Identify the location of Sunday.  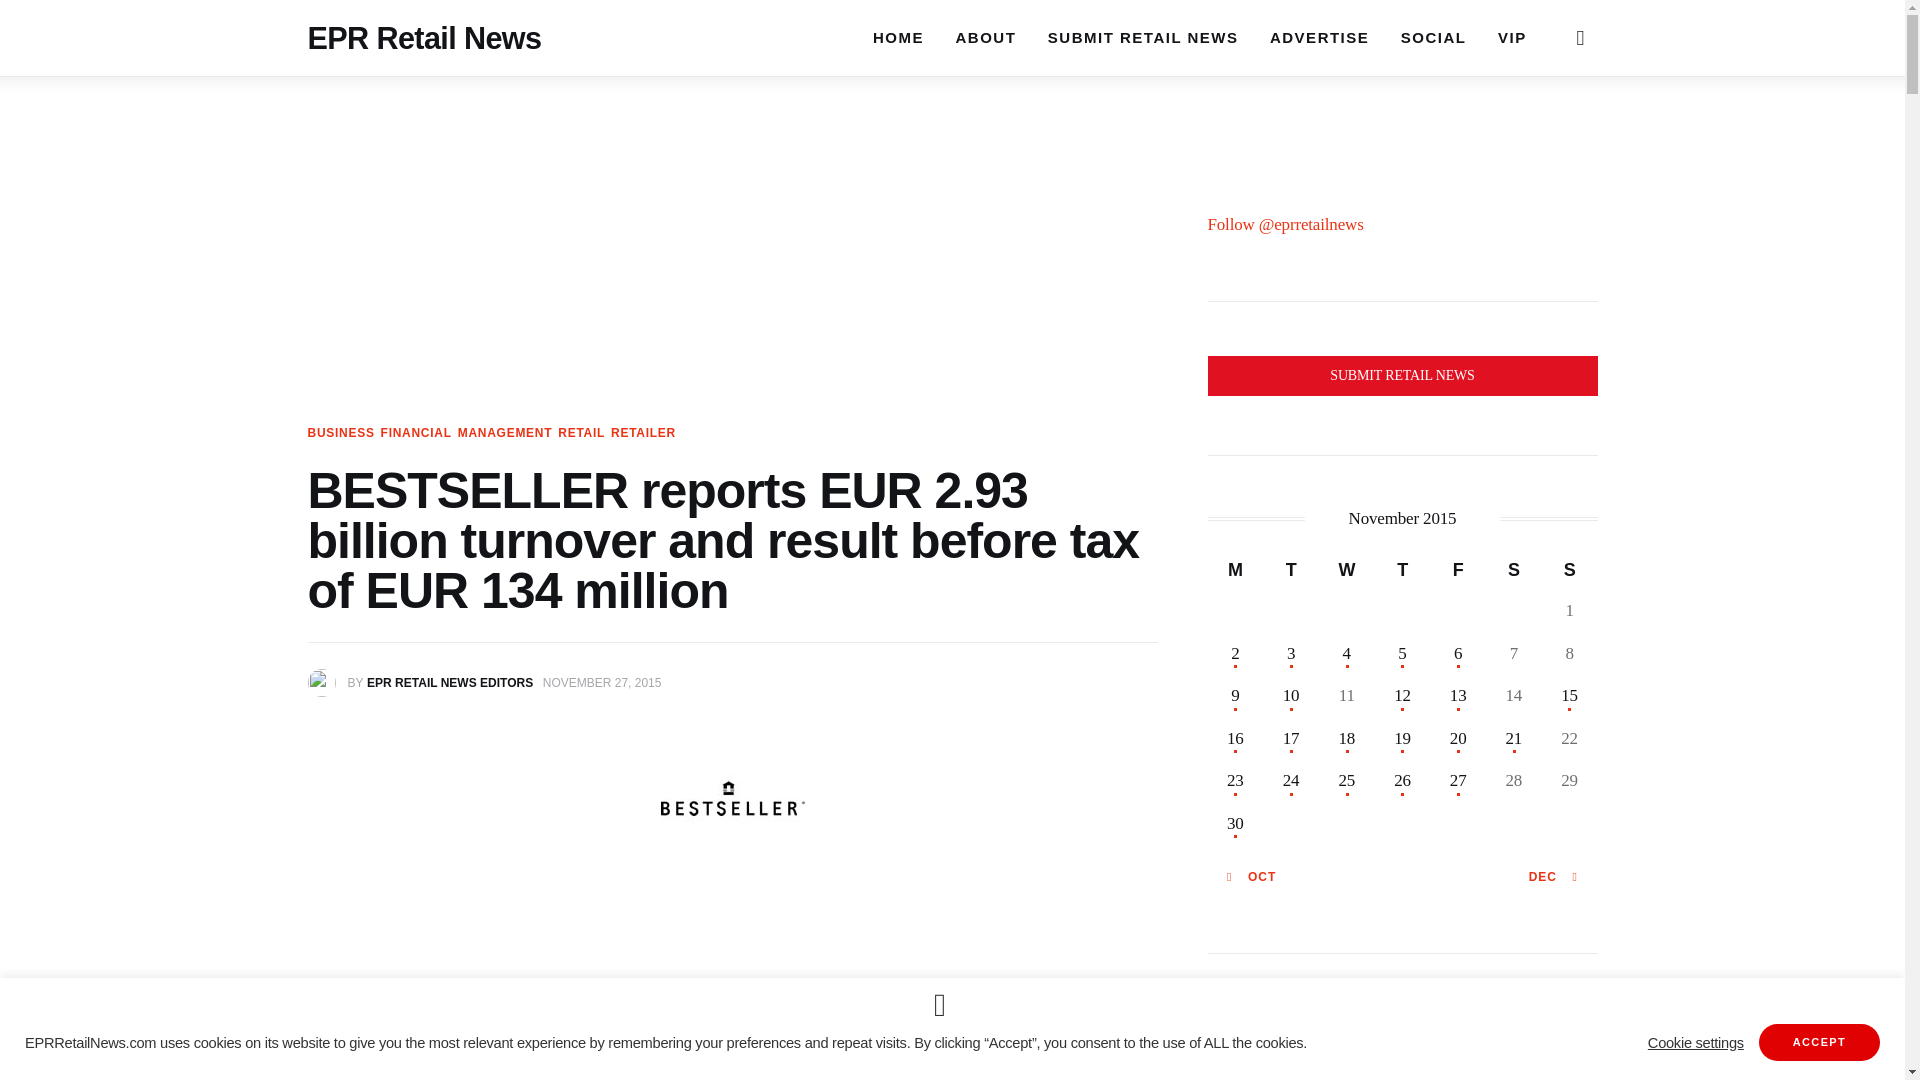
(1569, 569).